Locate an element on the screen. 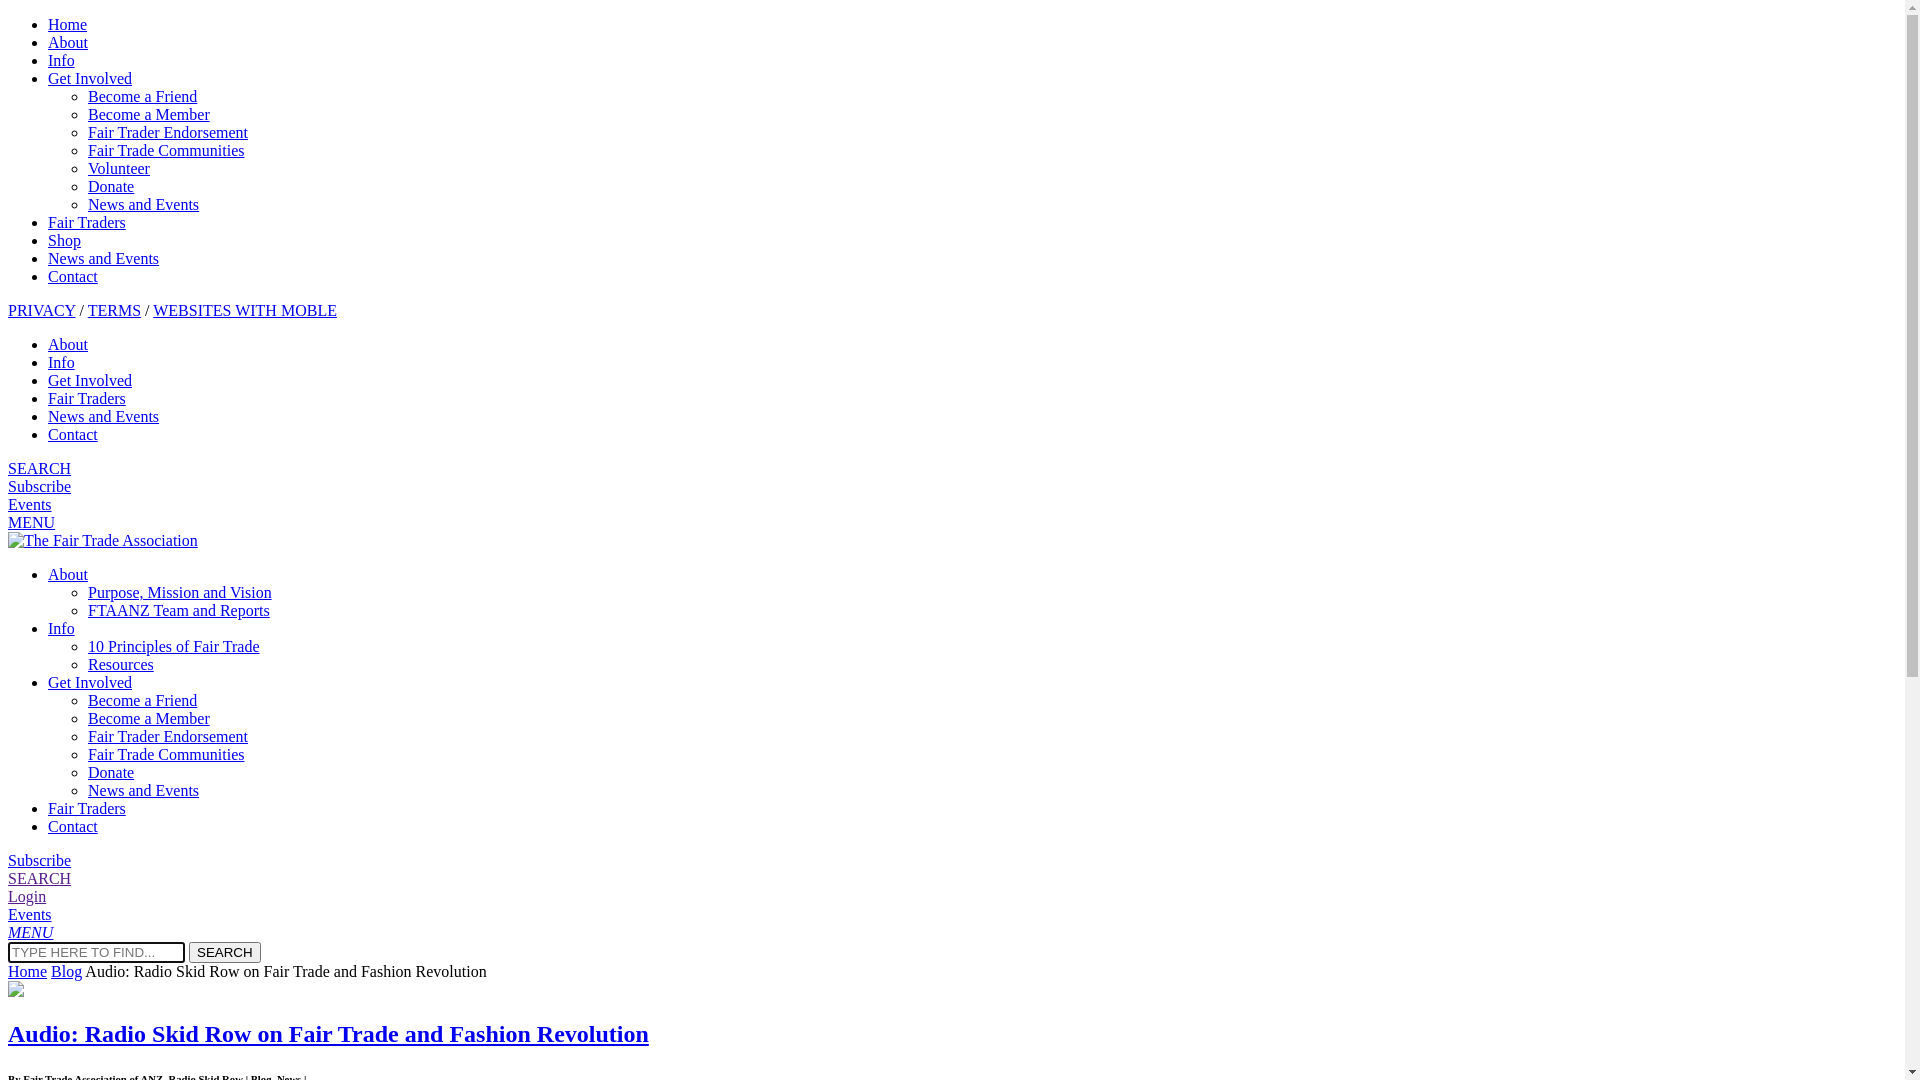 This screenshot has width=1920, height=1080. Home is located at coordinates (68, 24).